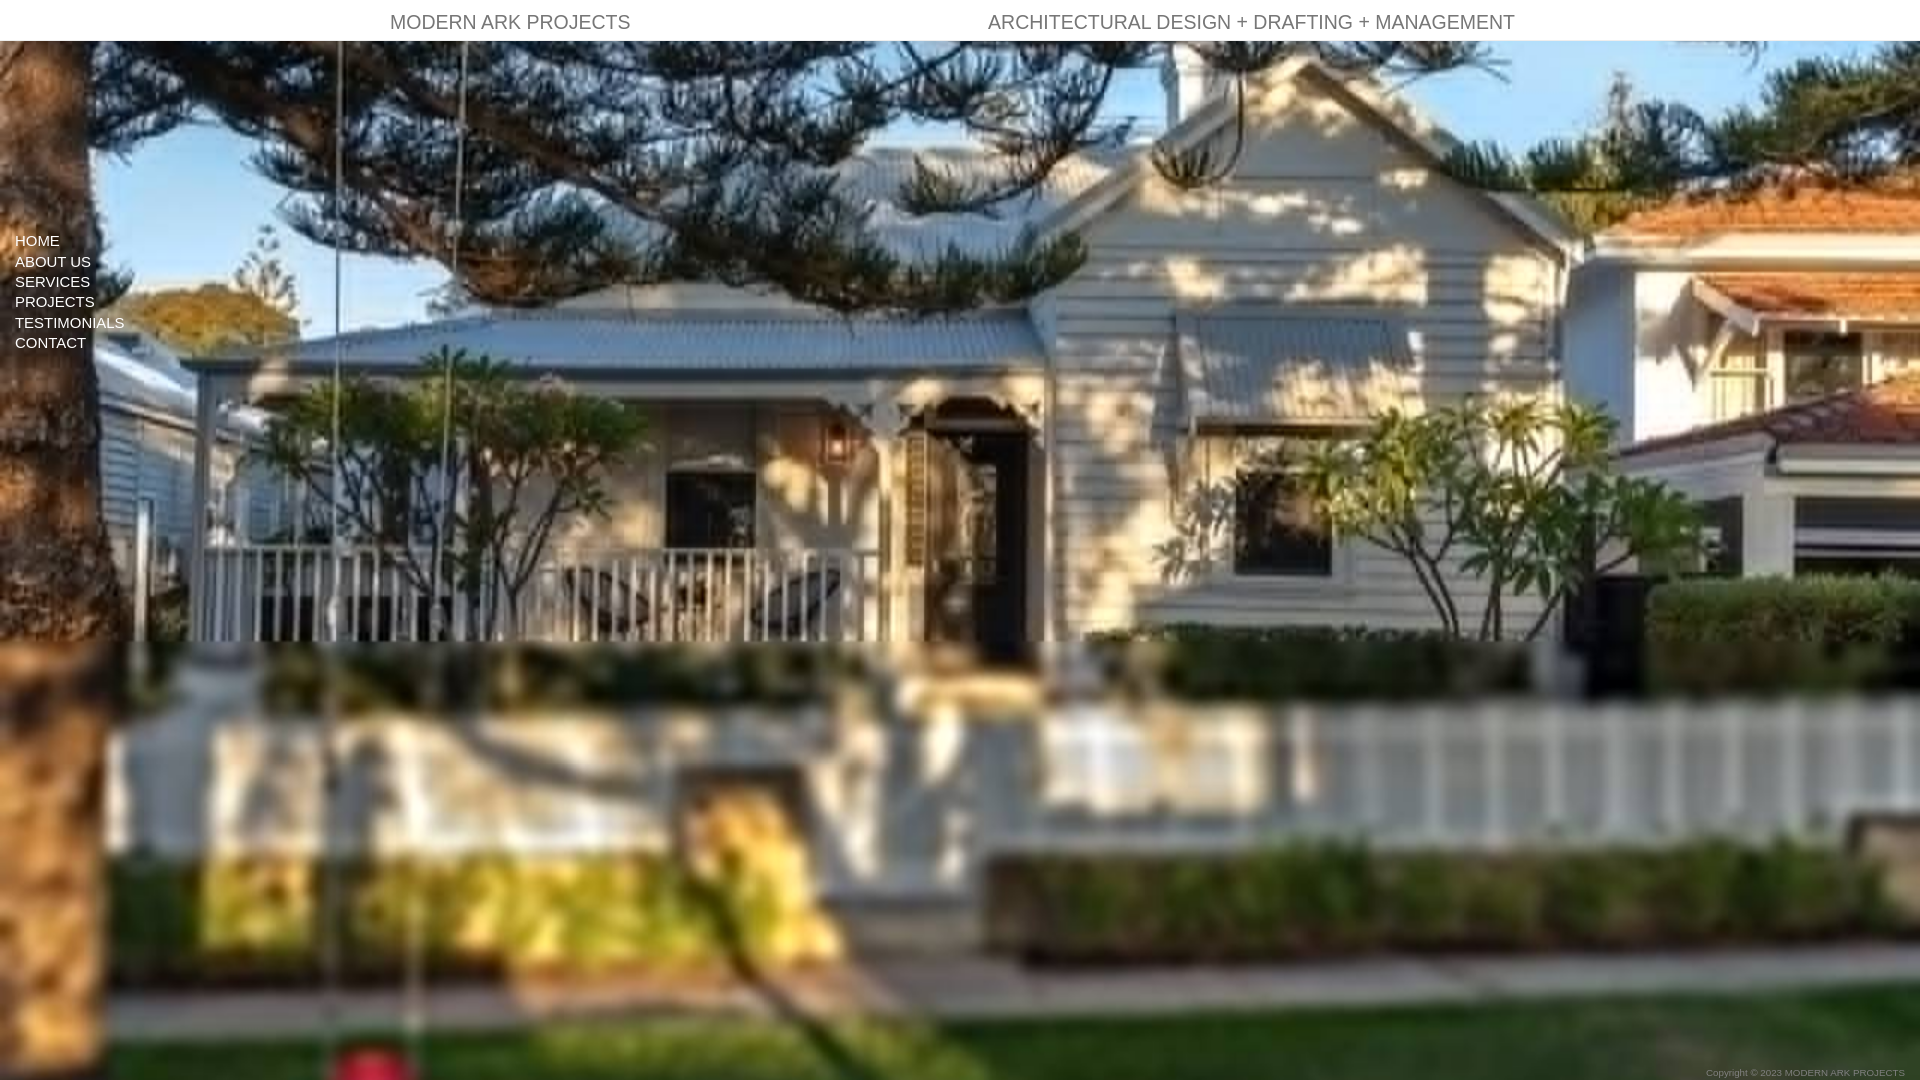 The image size is (1920, 1080). Describe the element at coordinates (1251, 20) in the screenshot. I see `ARCHITECTURAL DESIGN + DRAFTING + MANAGEMENT` at that location.